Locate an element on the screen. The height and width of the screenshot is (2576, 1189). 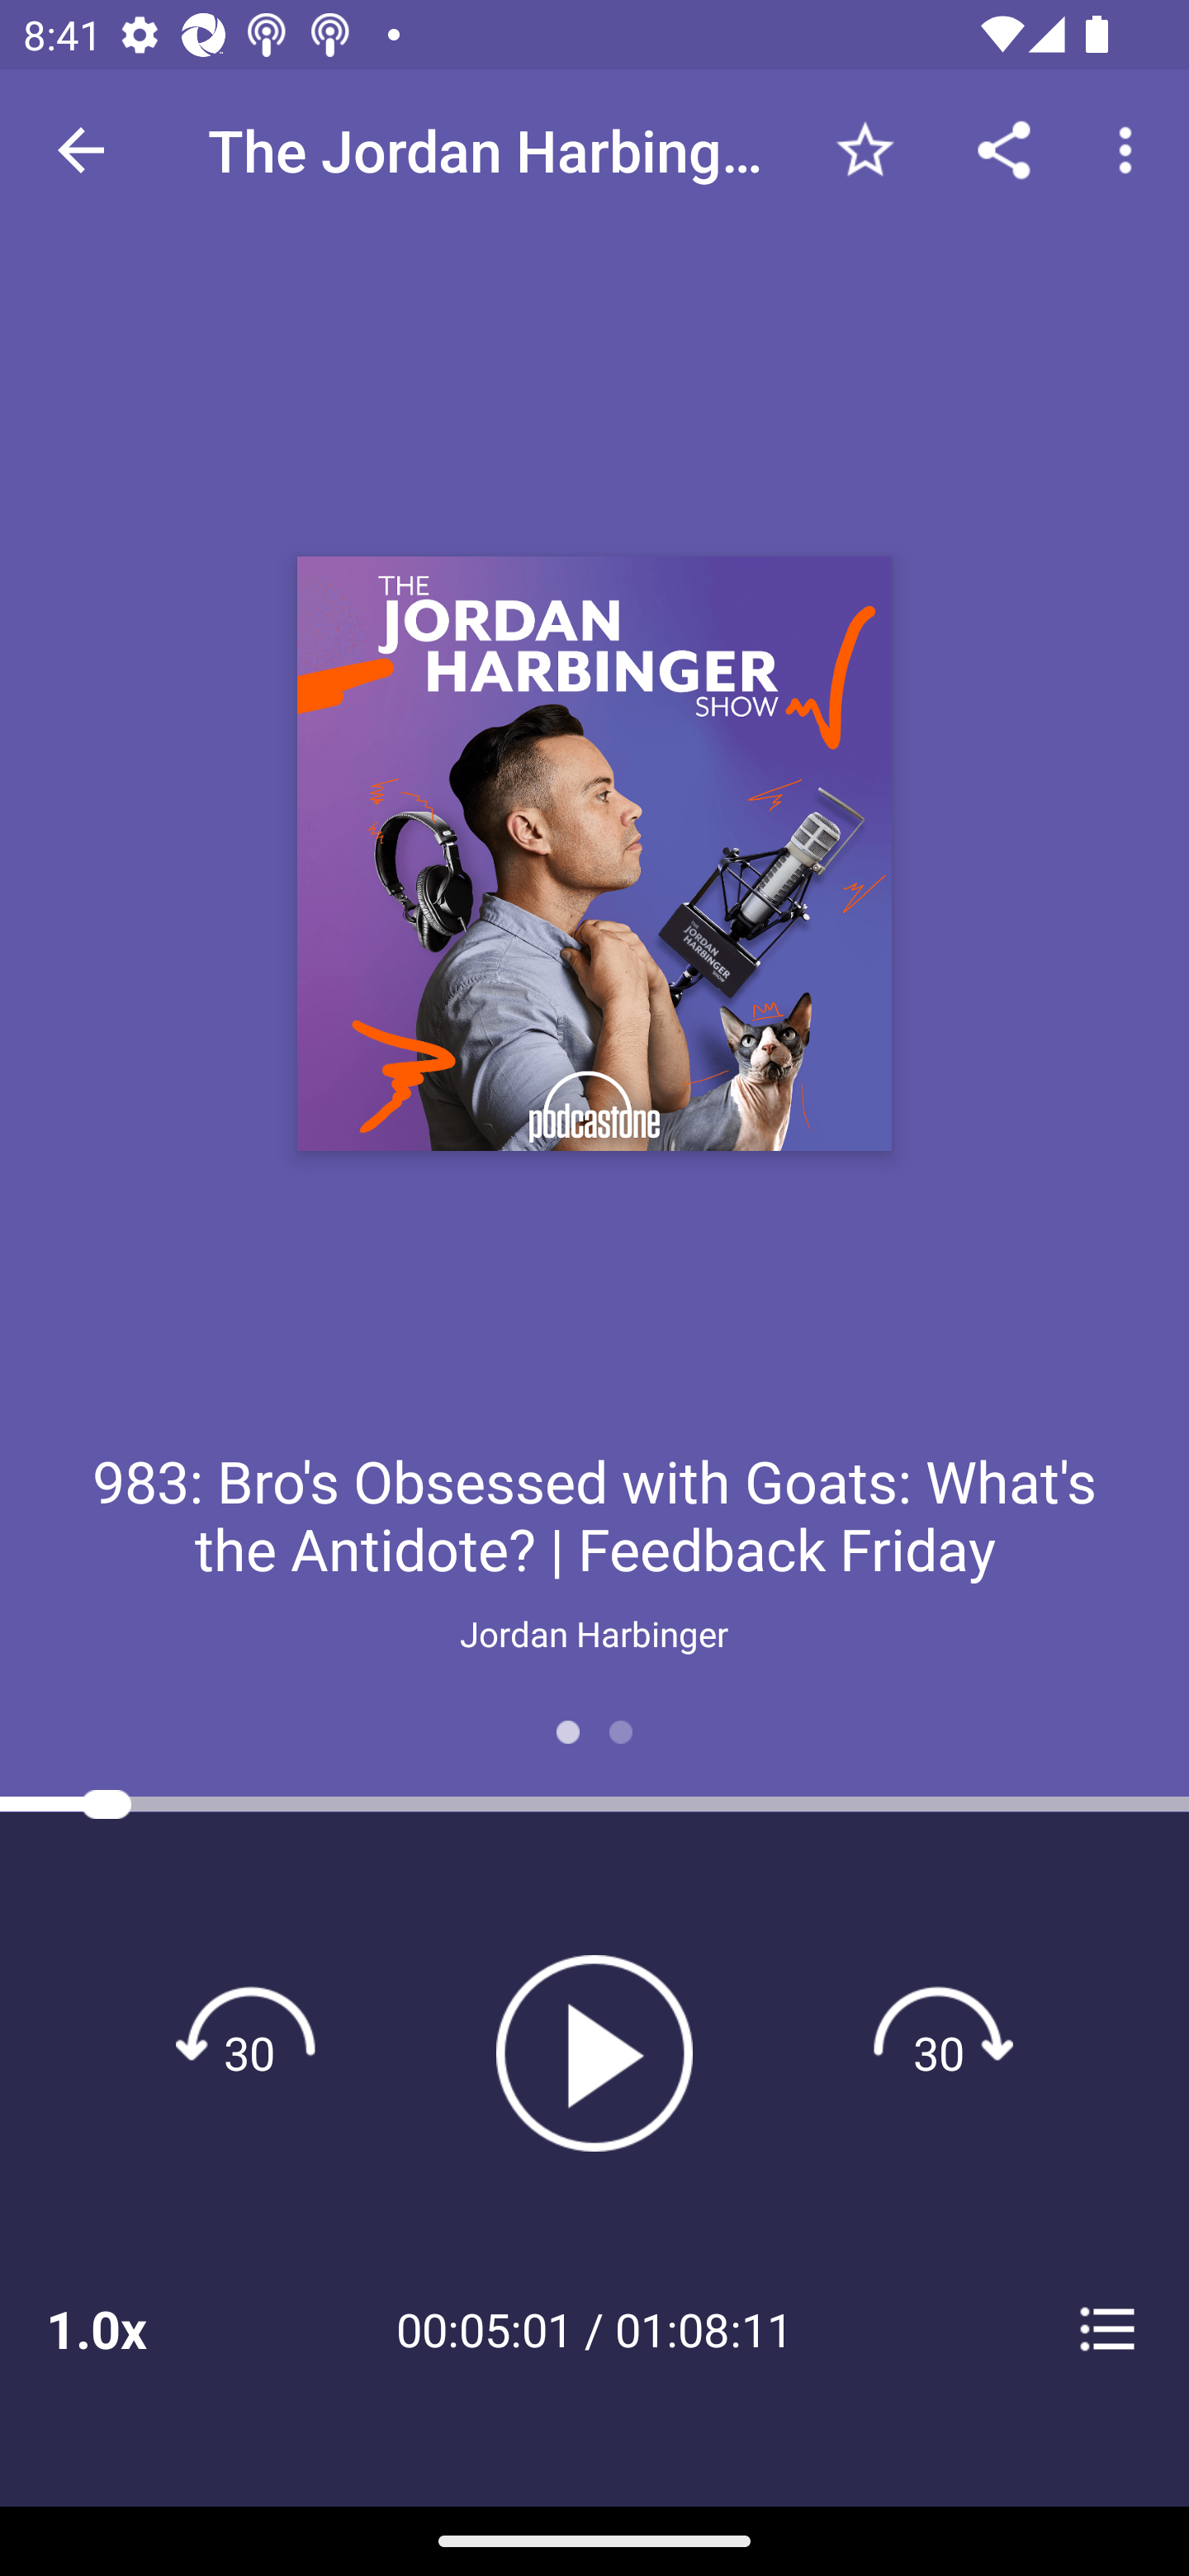
Share... is located at coordinates (1004, 149).